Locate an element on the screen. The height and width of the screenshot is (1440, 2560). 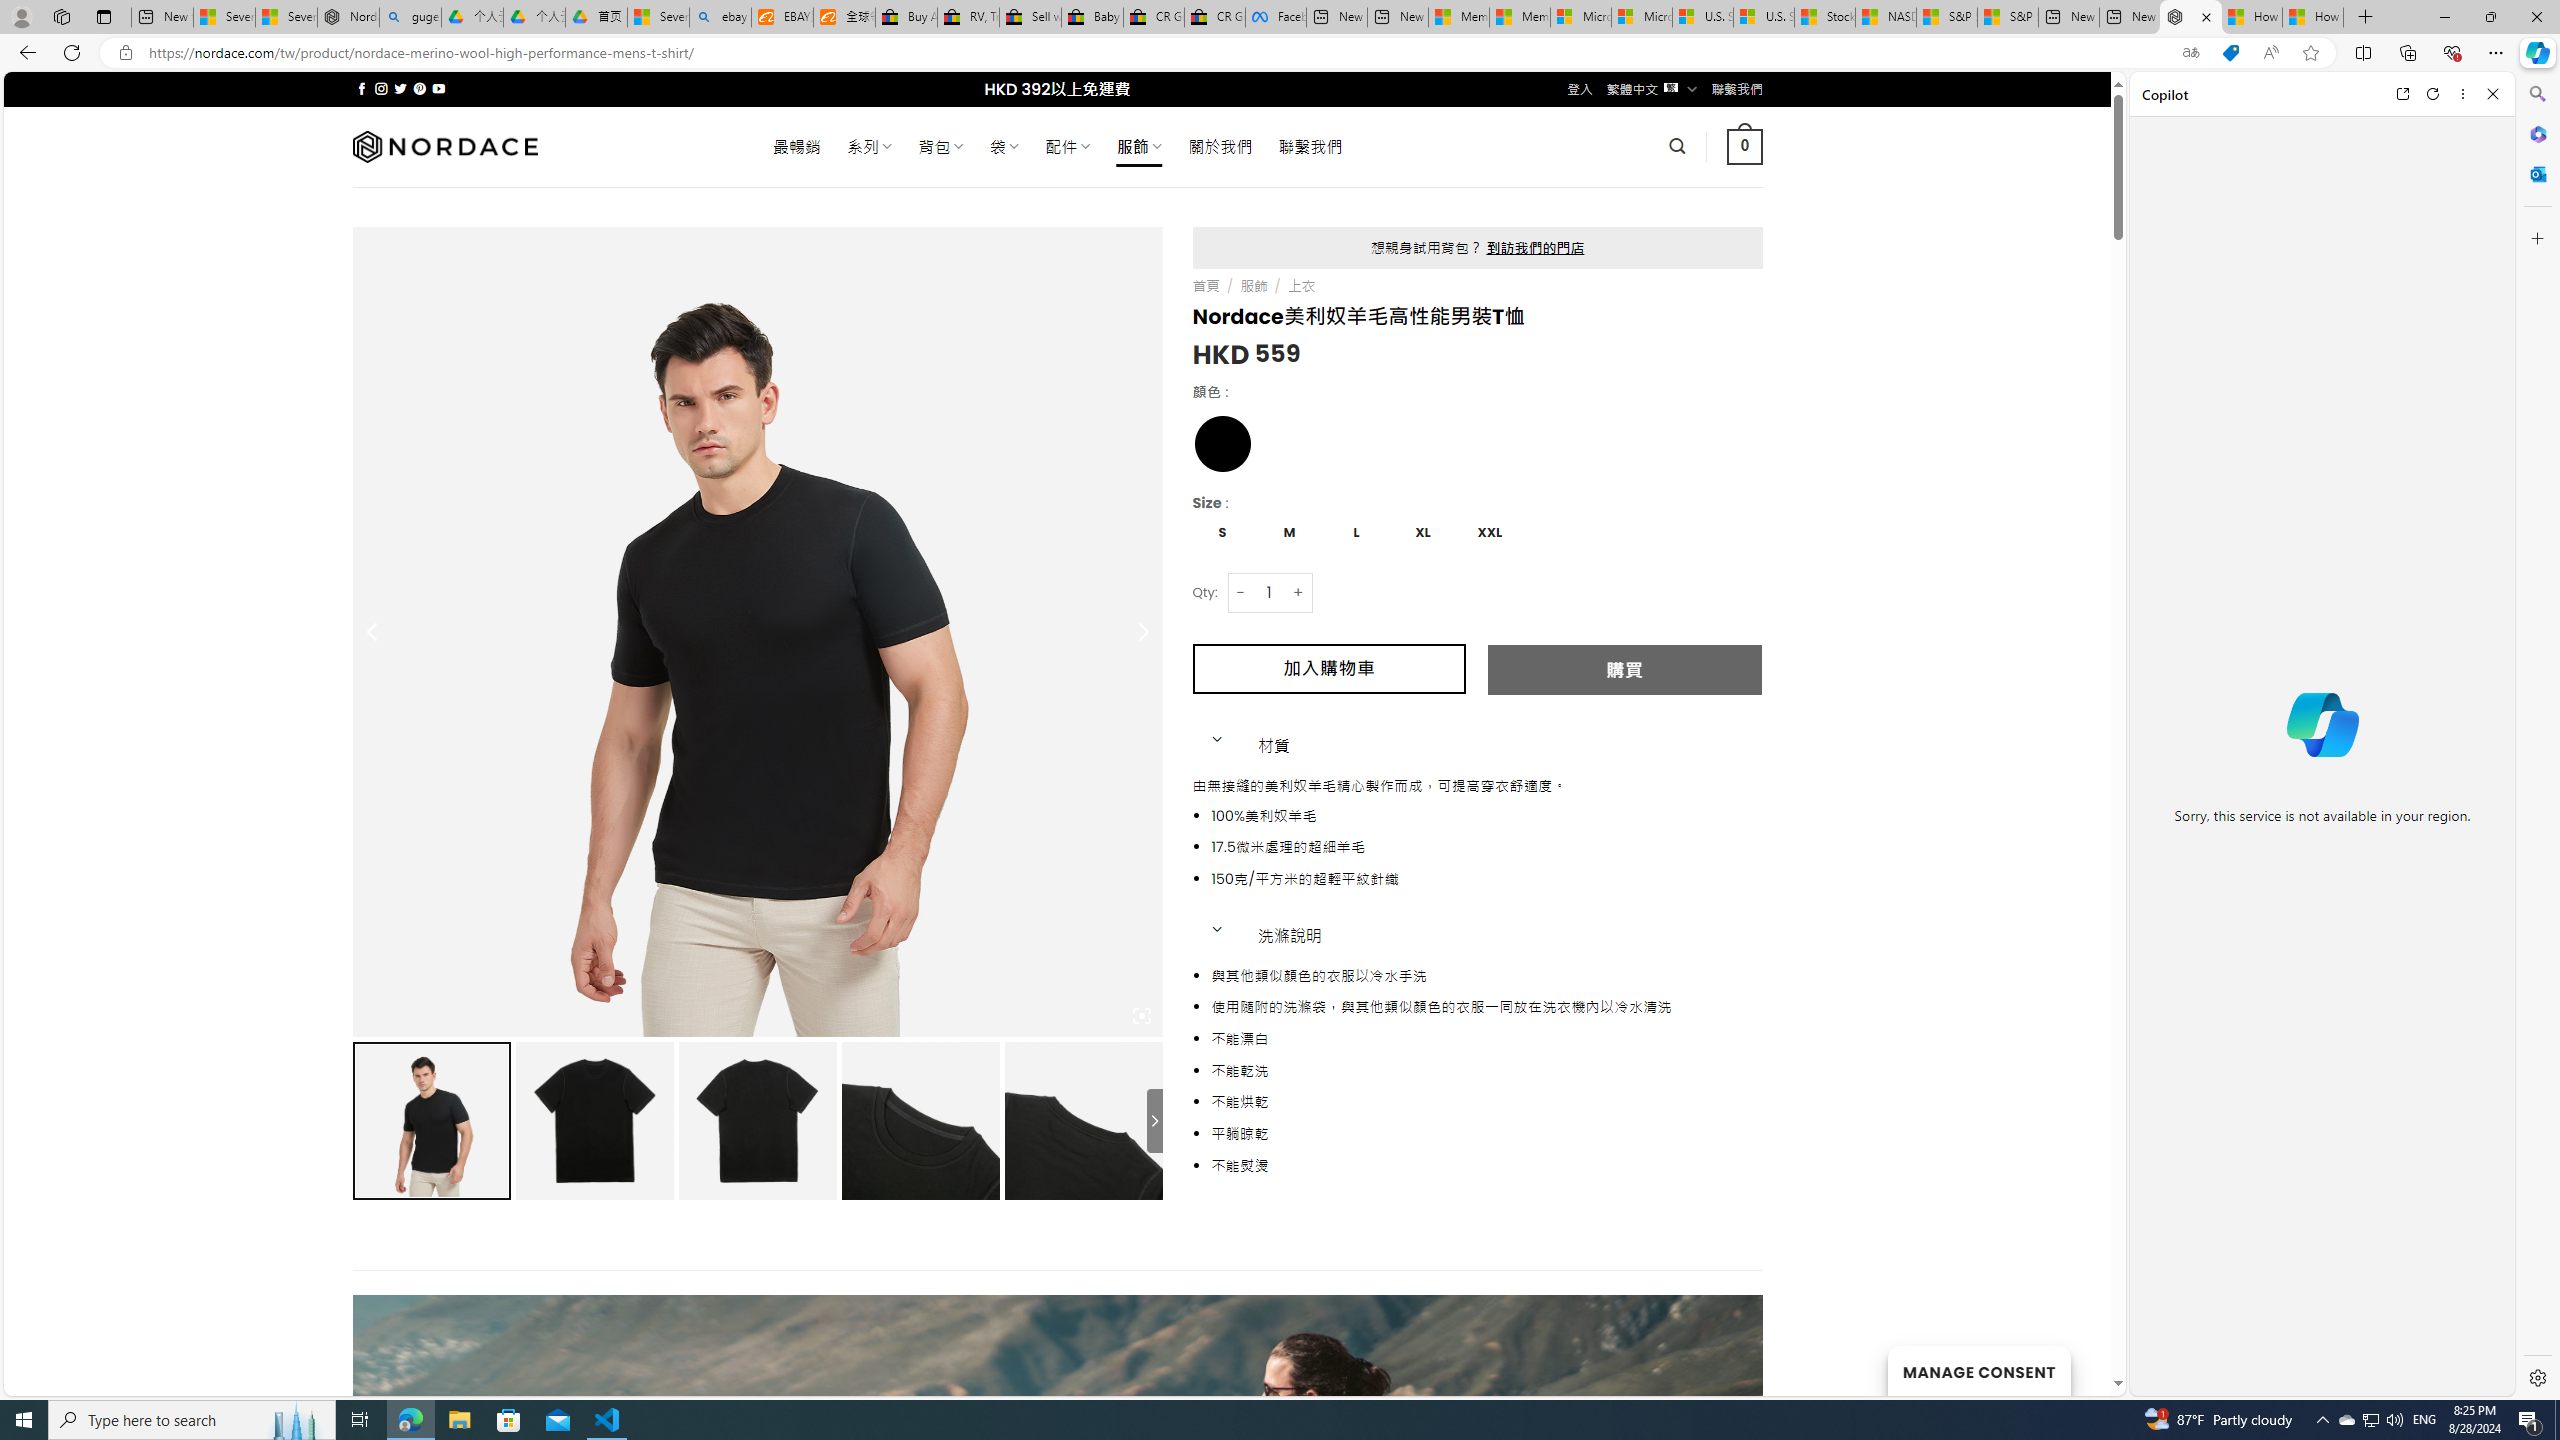
Microsoft 365 is located at coordinates (2536, 134).